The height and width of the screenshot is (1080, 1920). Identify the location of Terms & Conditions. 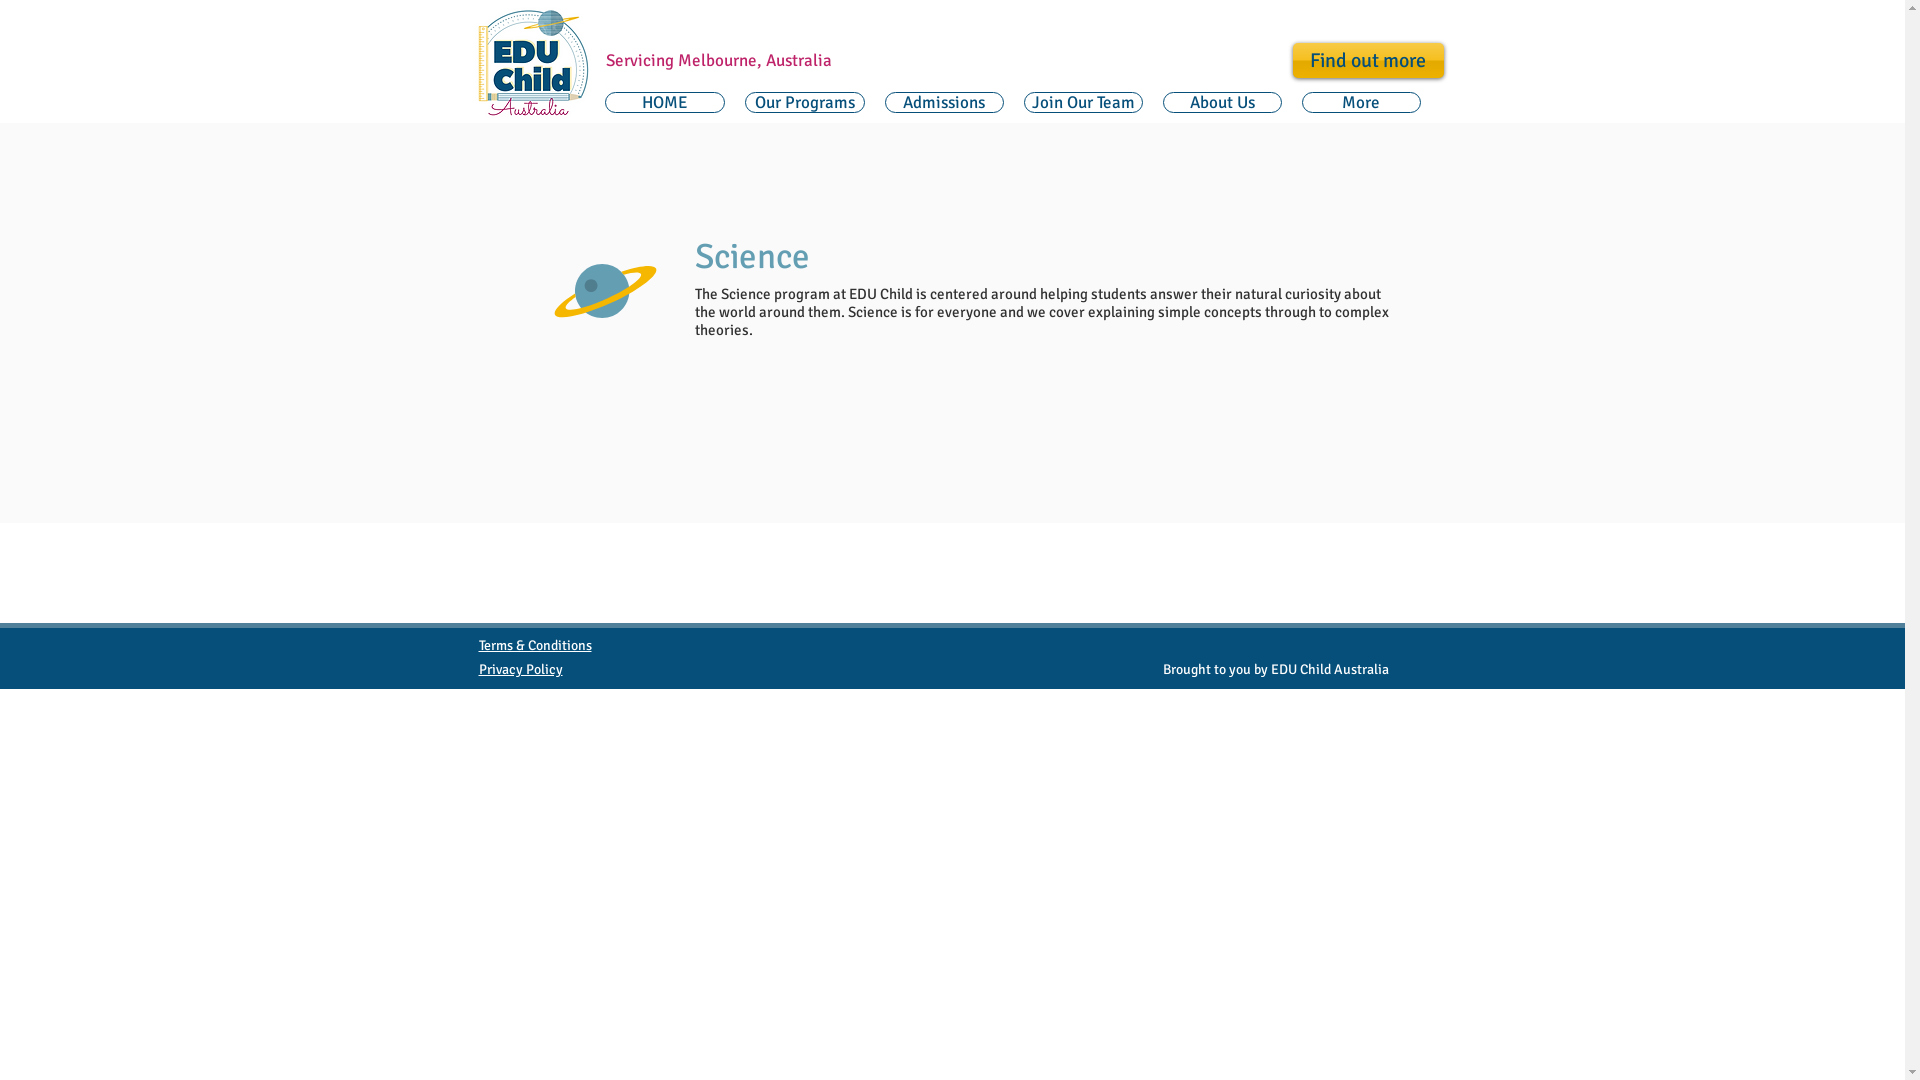
(534, 646).